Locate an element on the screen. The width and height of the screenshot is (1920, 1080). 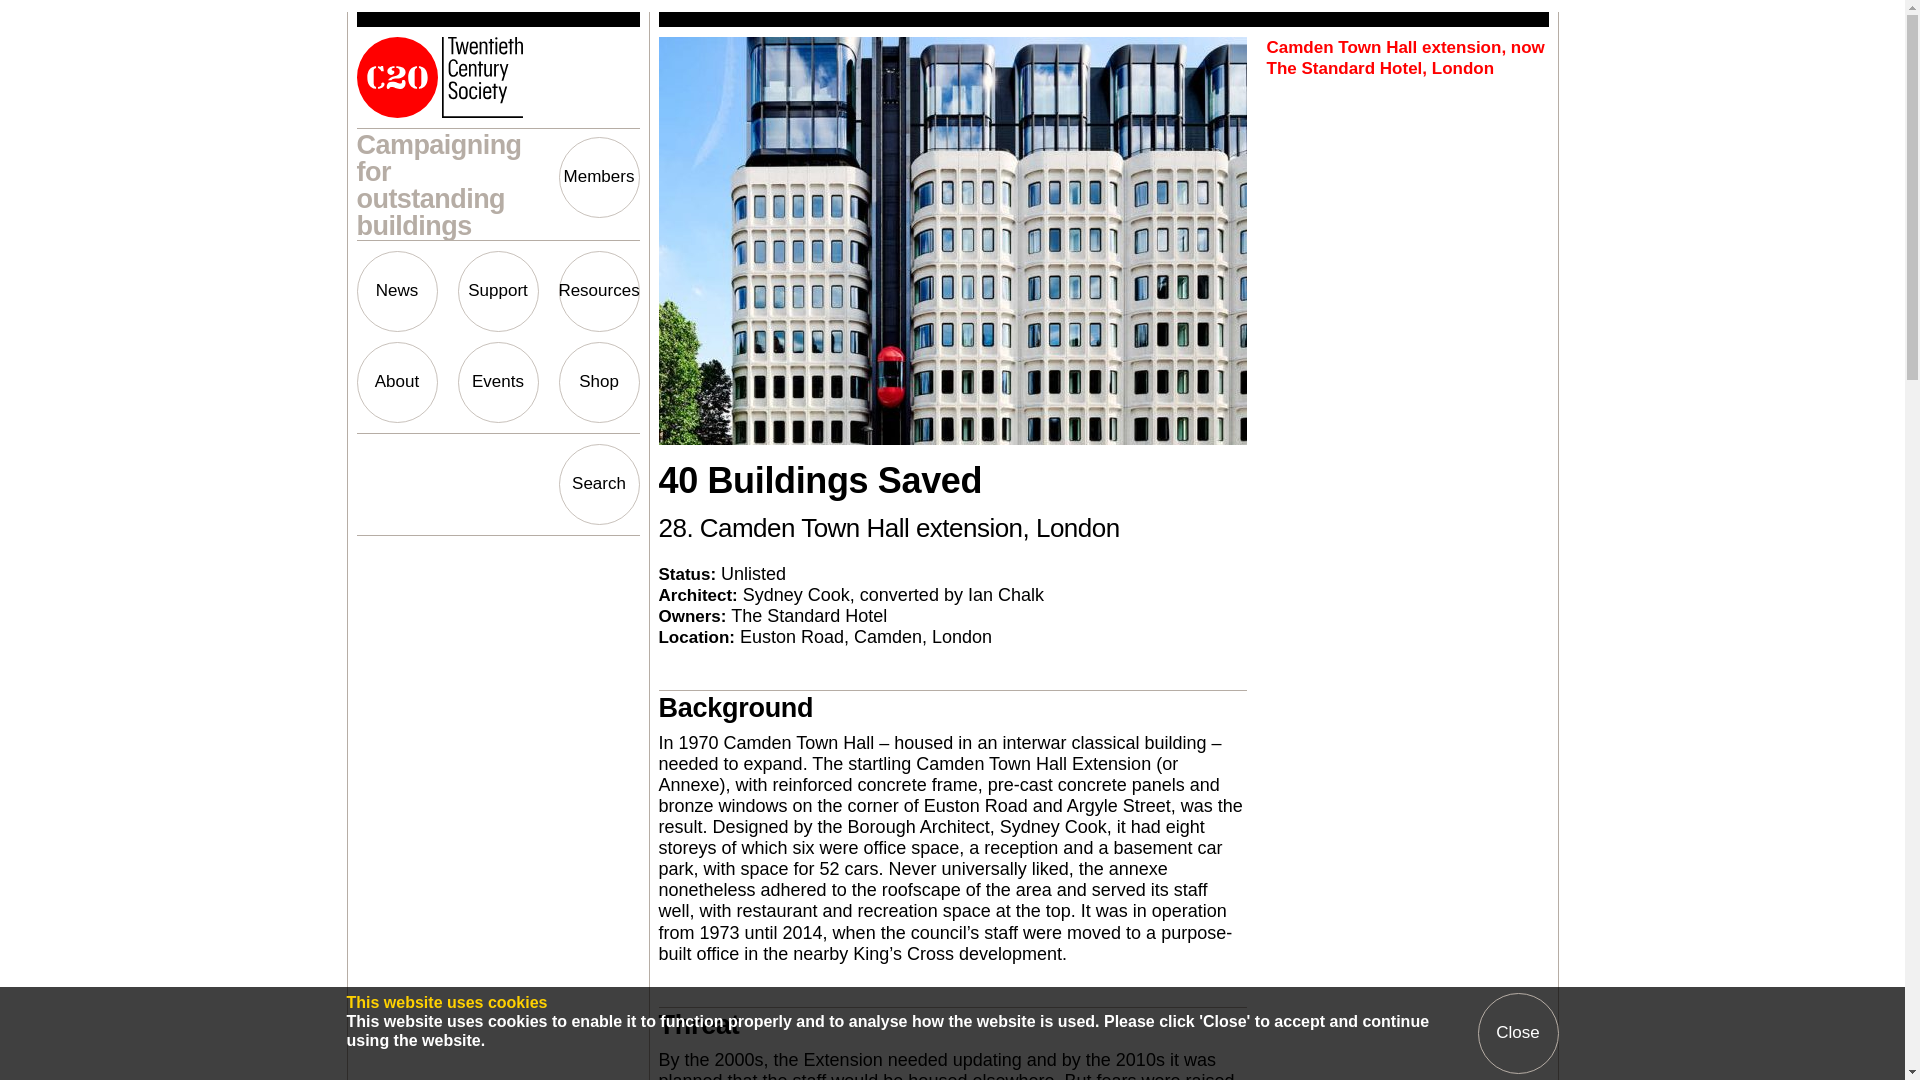
News is located at coordinates (396, 290).